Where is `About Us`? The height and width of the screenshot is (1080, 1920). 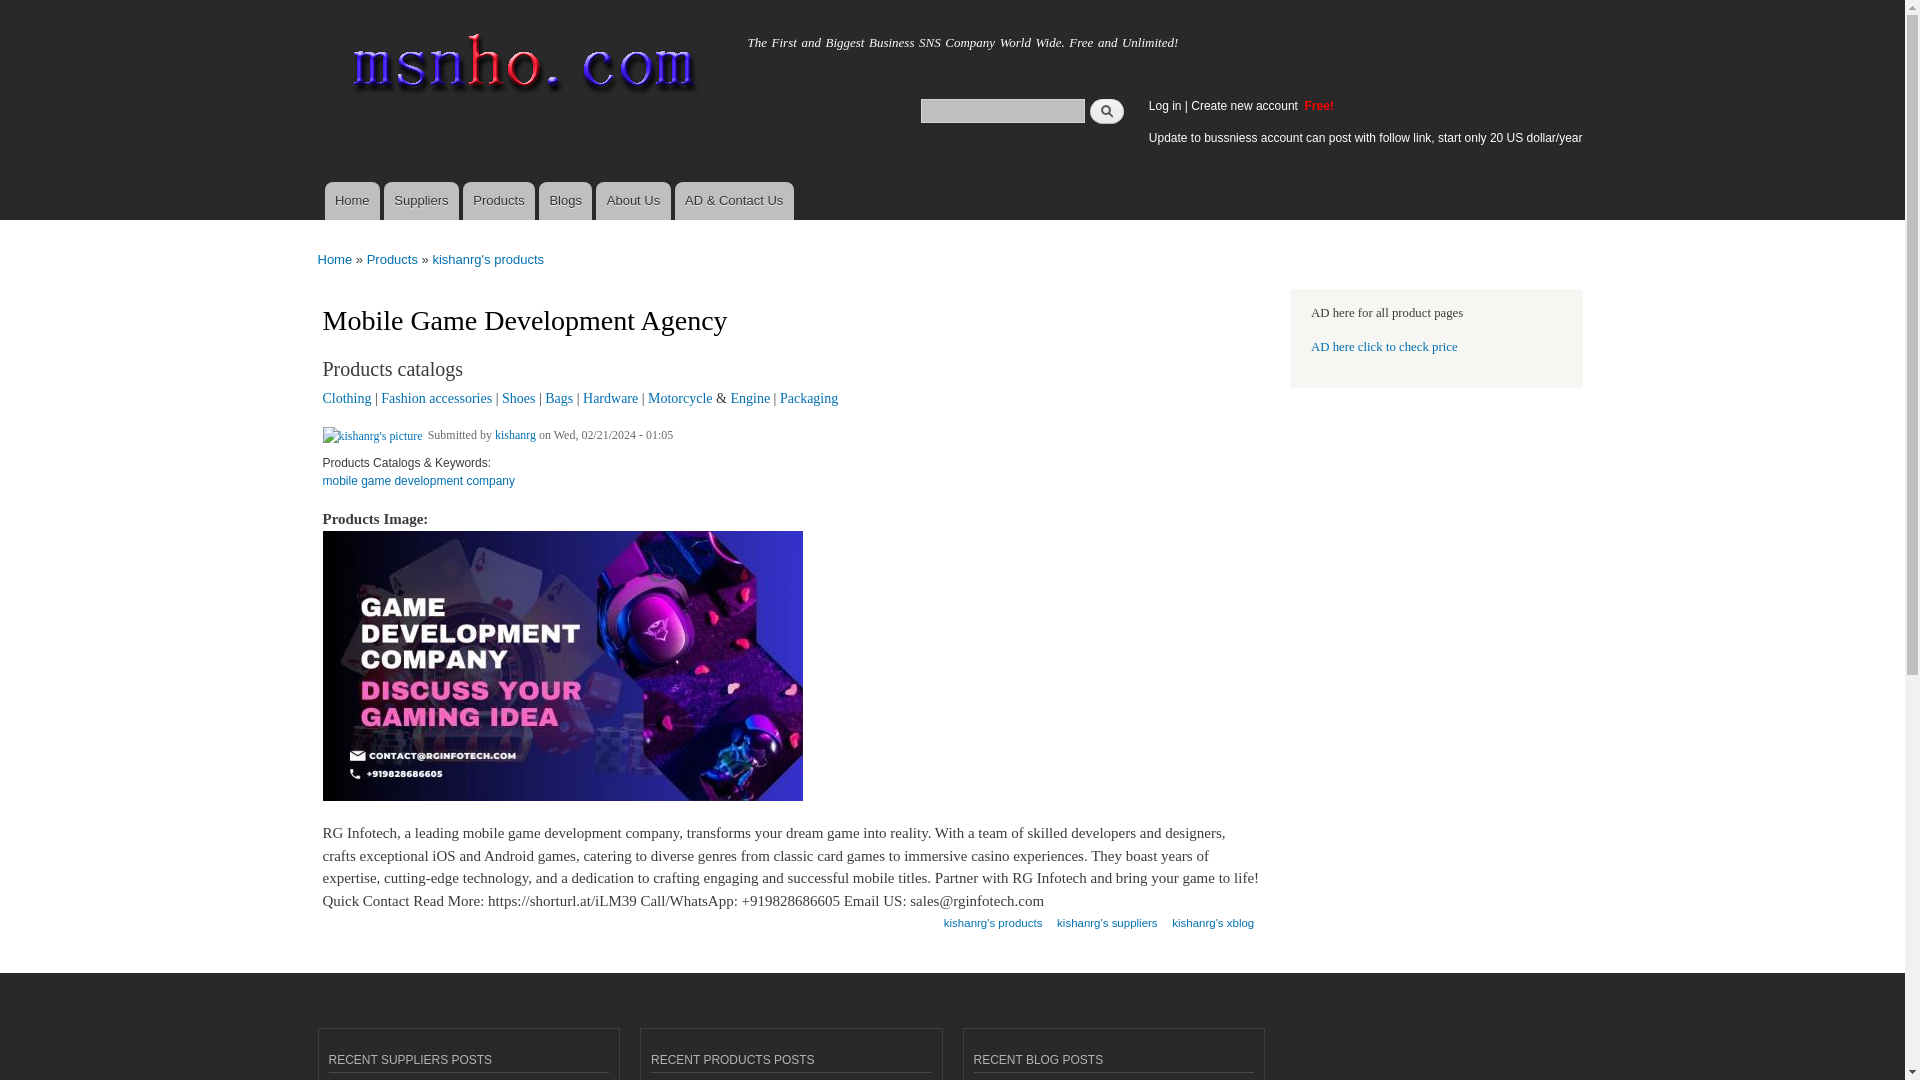 About Us is located at coordinates (632, 201).